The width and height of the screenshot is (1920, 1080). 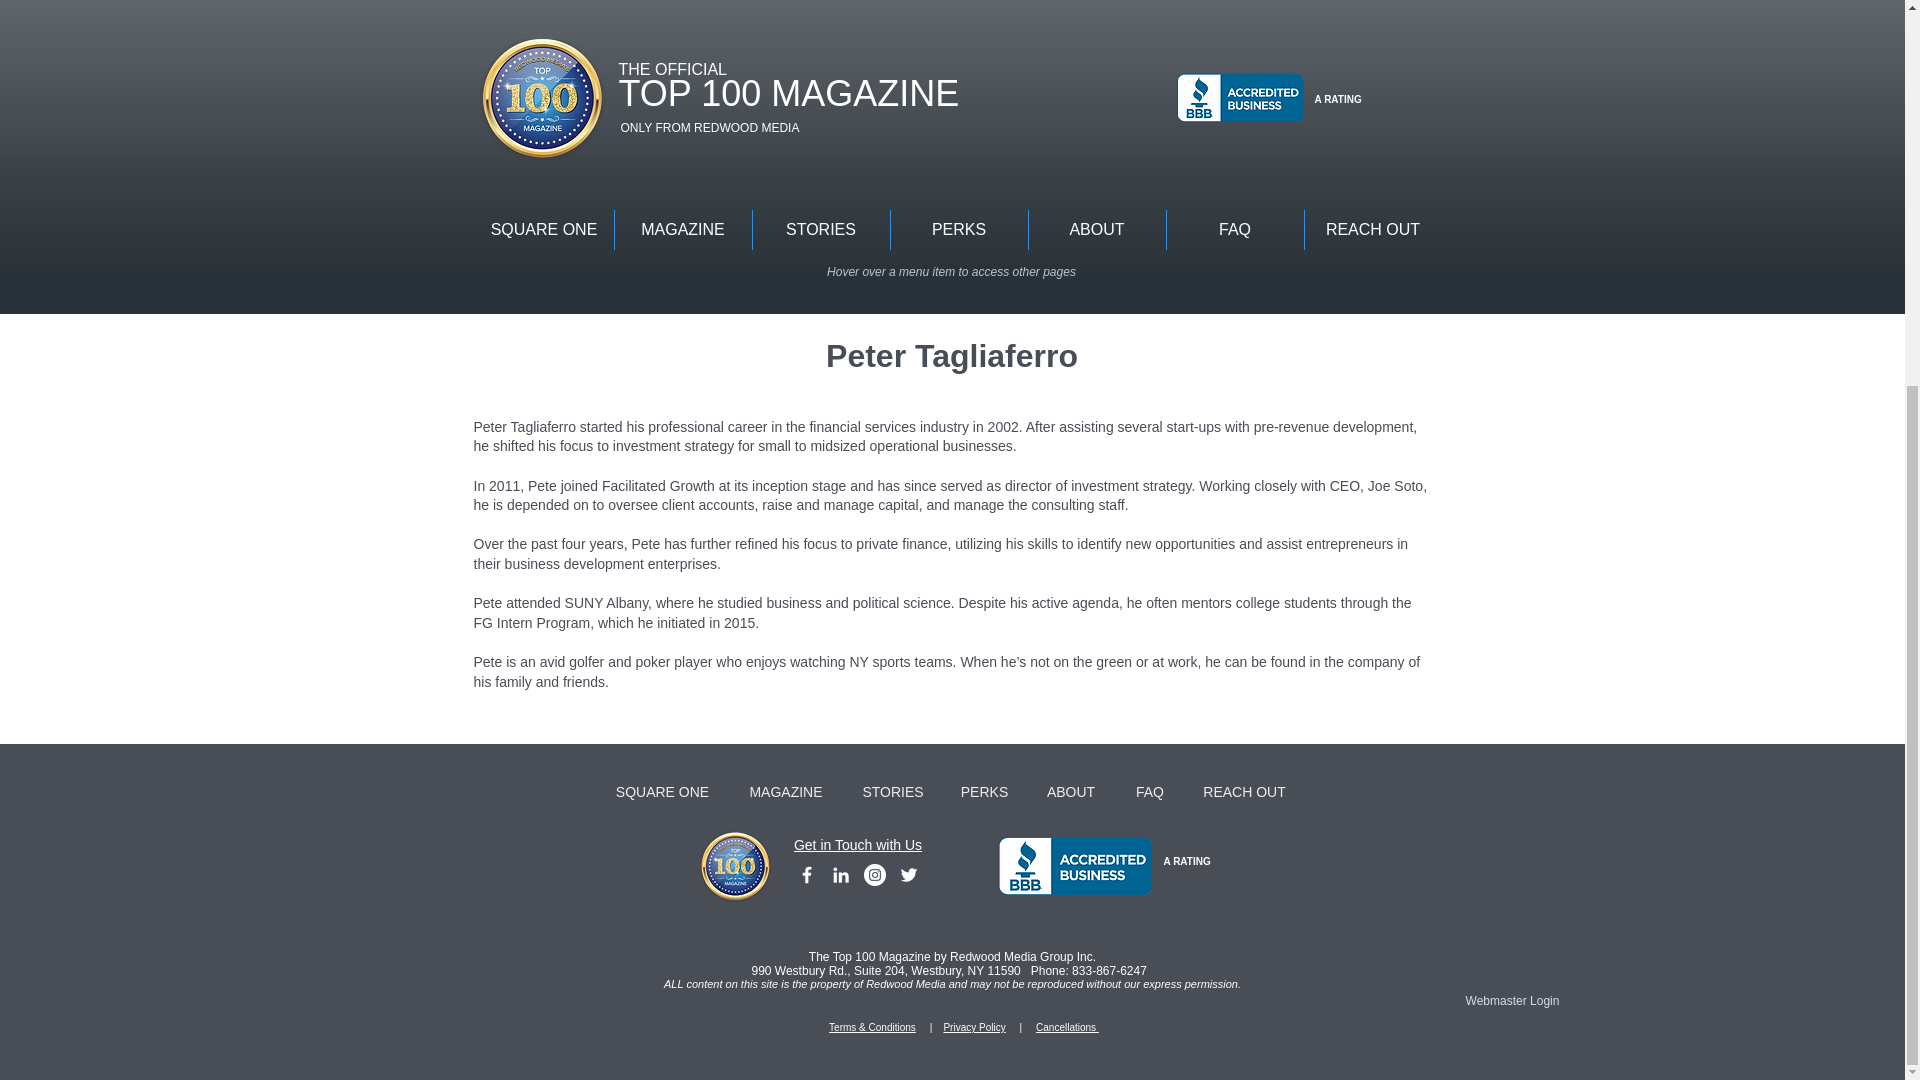 I want to click on STORIES, so click(x=893, y=791).